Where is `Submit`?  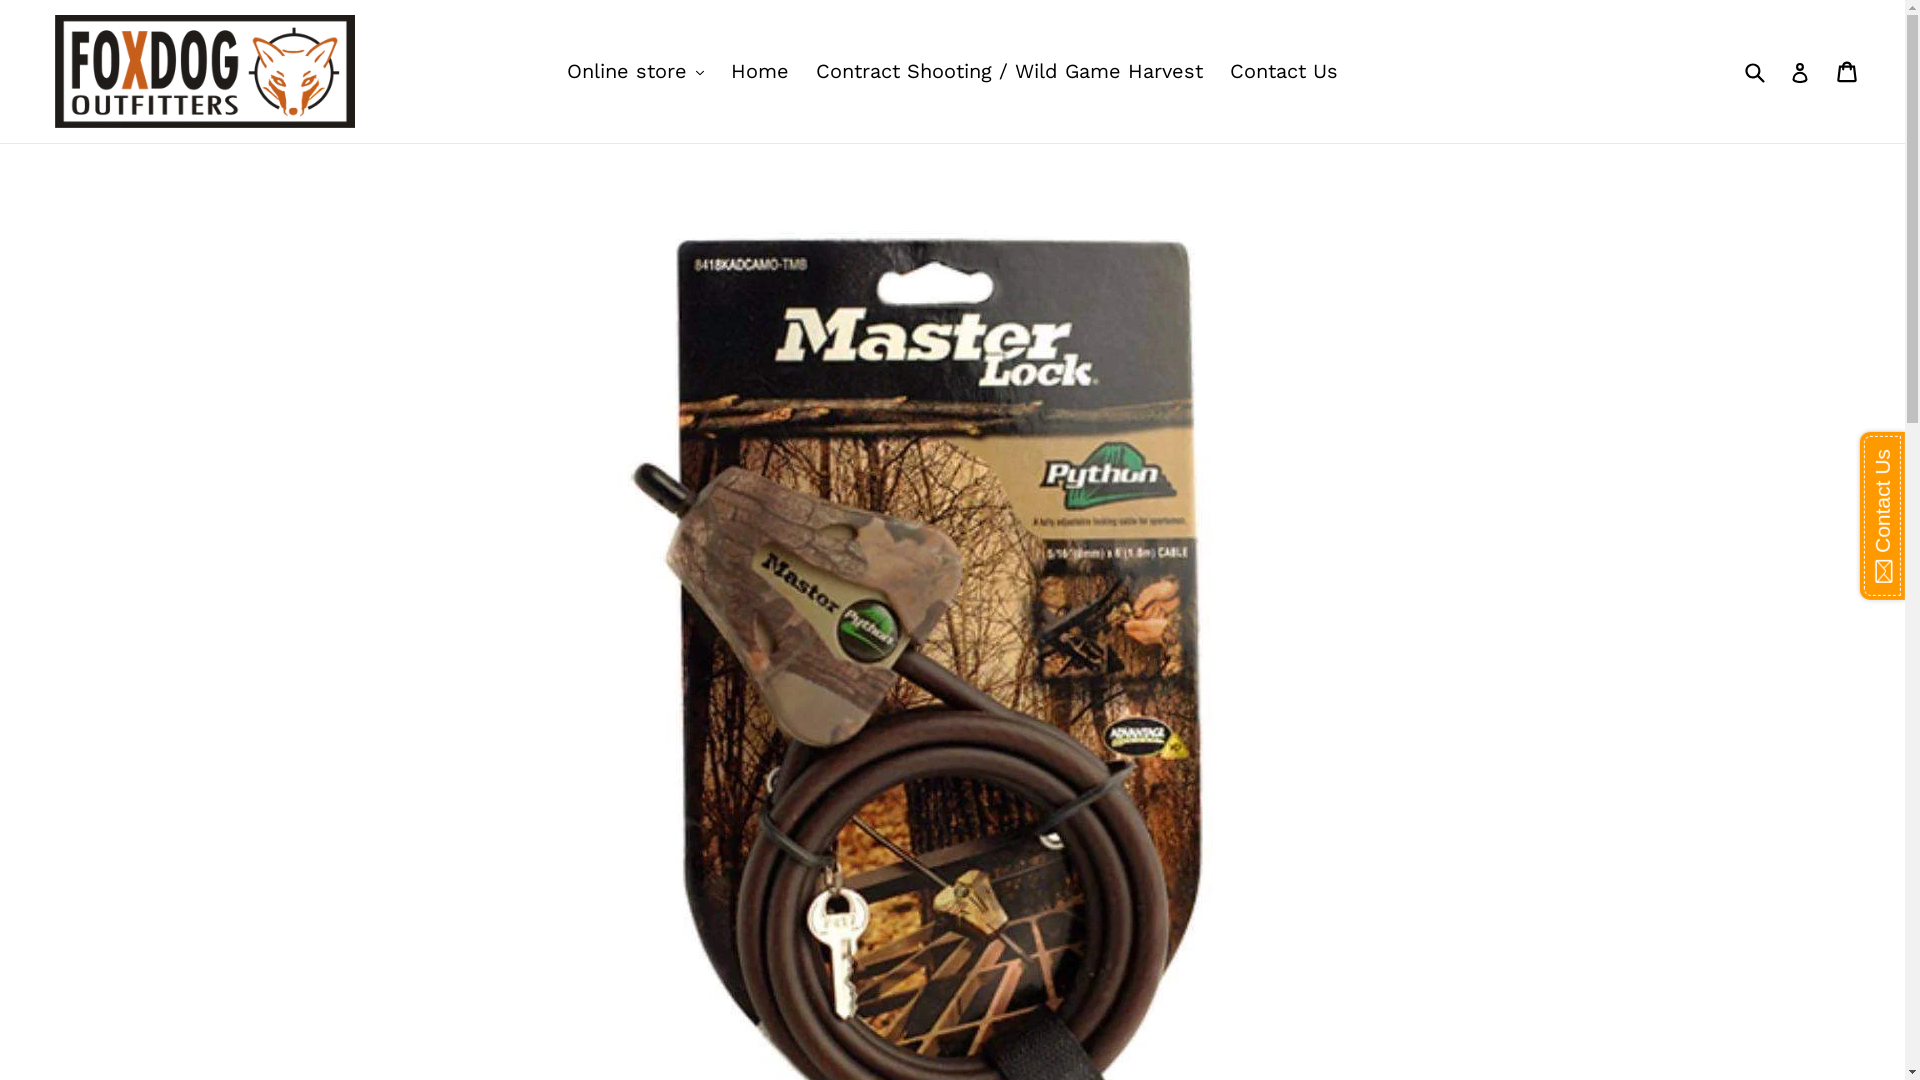 Submit is located at coordinates (1754, 71).